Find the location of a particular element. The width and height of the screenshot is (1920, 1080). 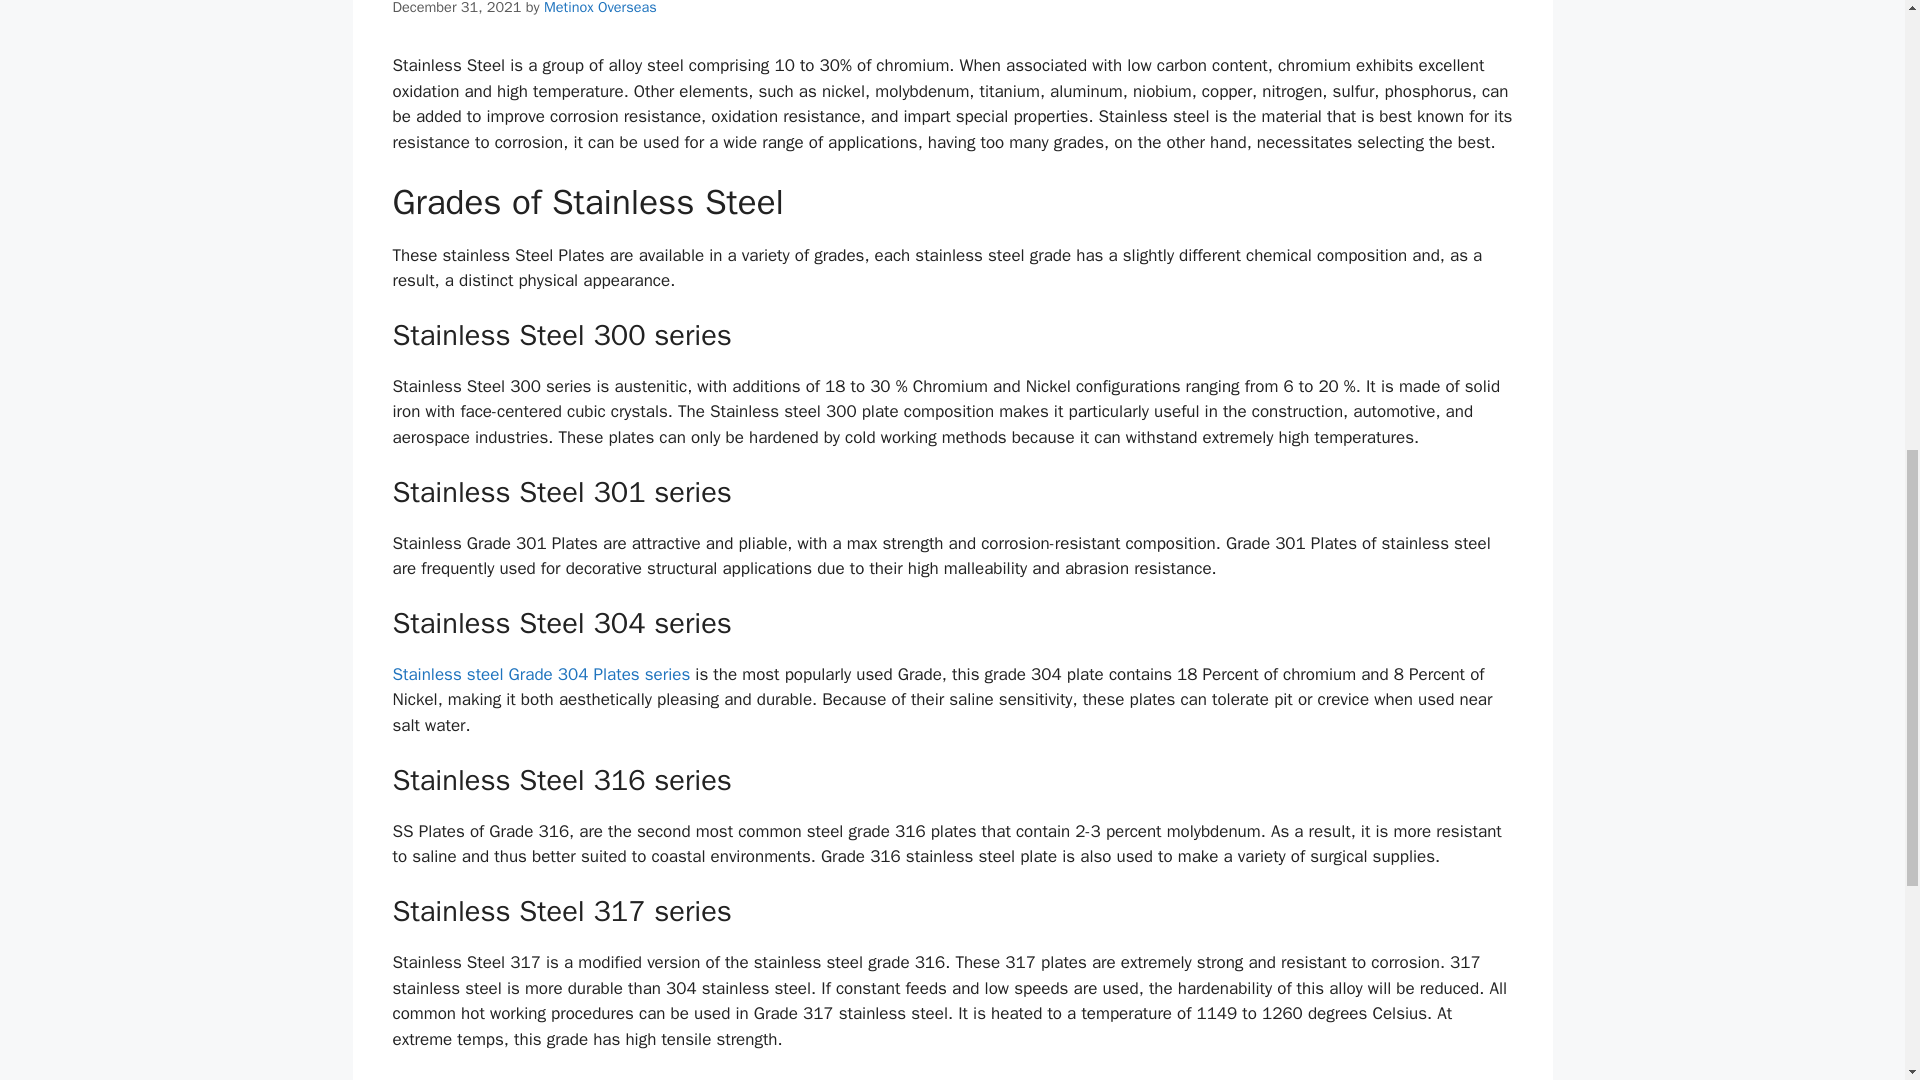

View all posts by Metinox Overseas is located at coordinates (600, 8).